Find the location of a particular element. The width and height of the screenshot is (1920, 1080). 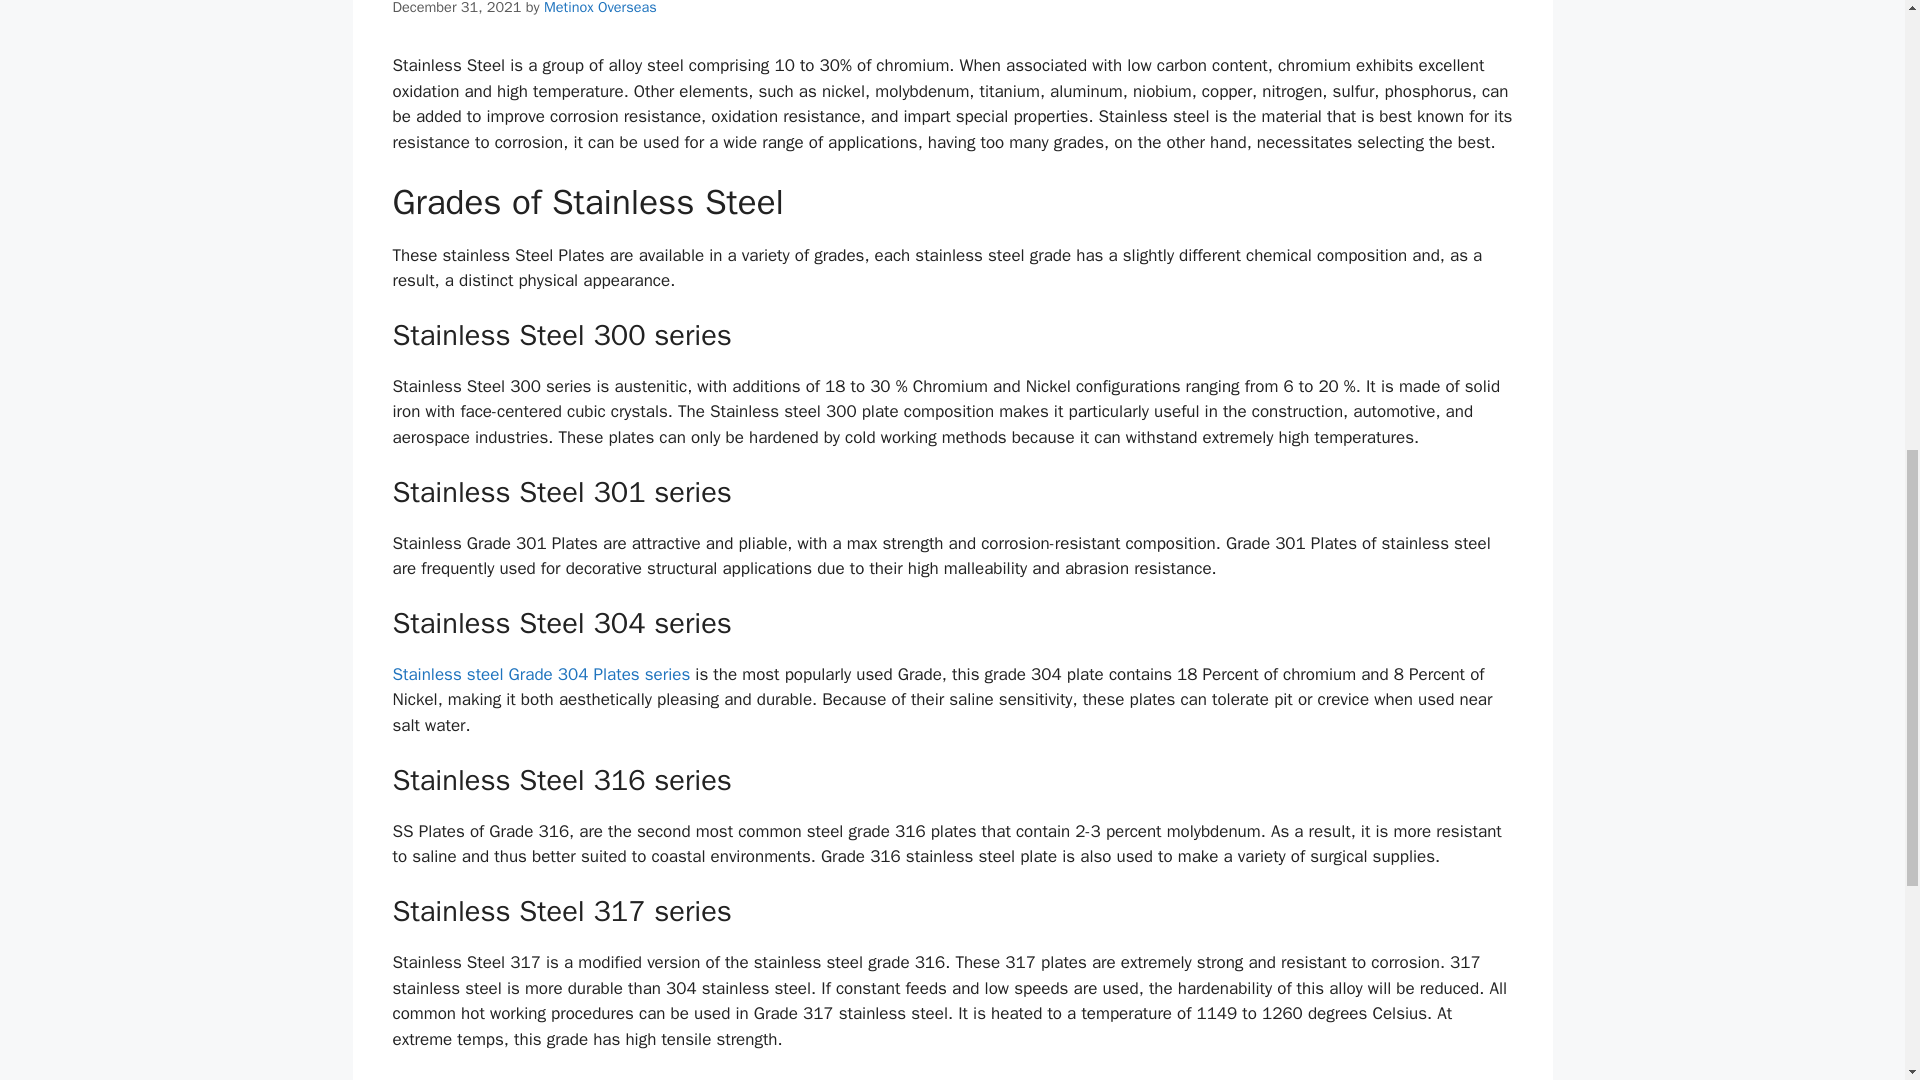

View all posts by Metinox Overseas is located at coordinates (600, 8).